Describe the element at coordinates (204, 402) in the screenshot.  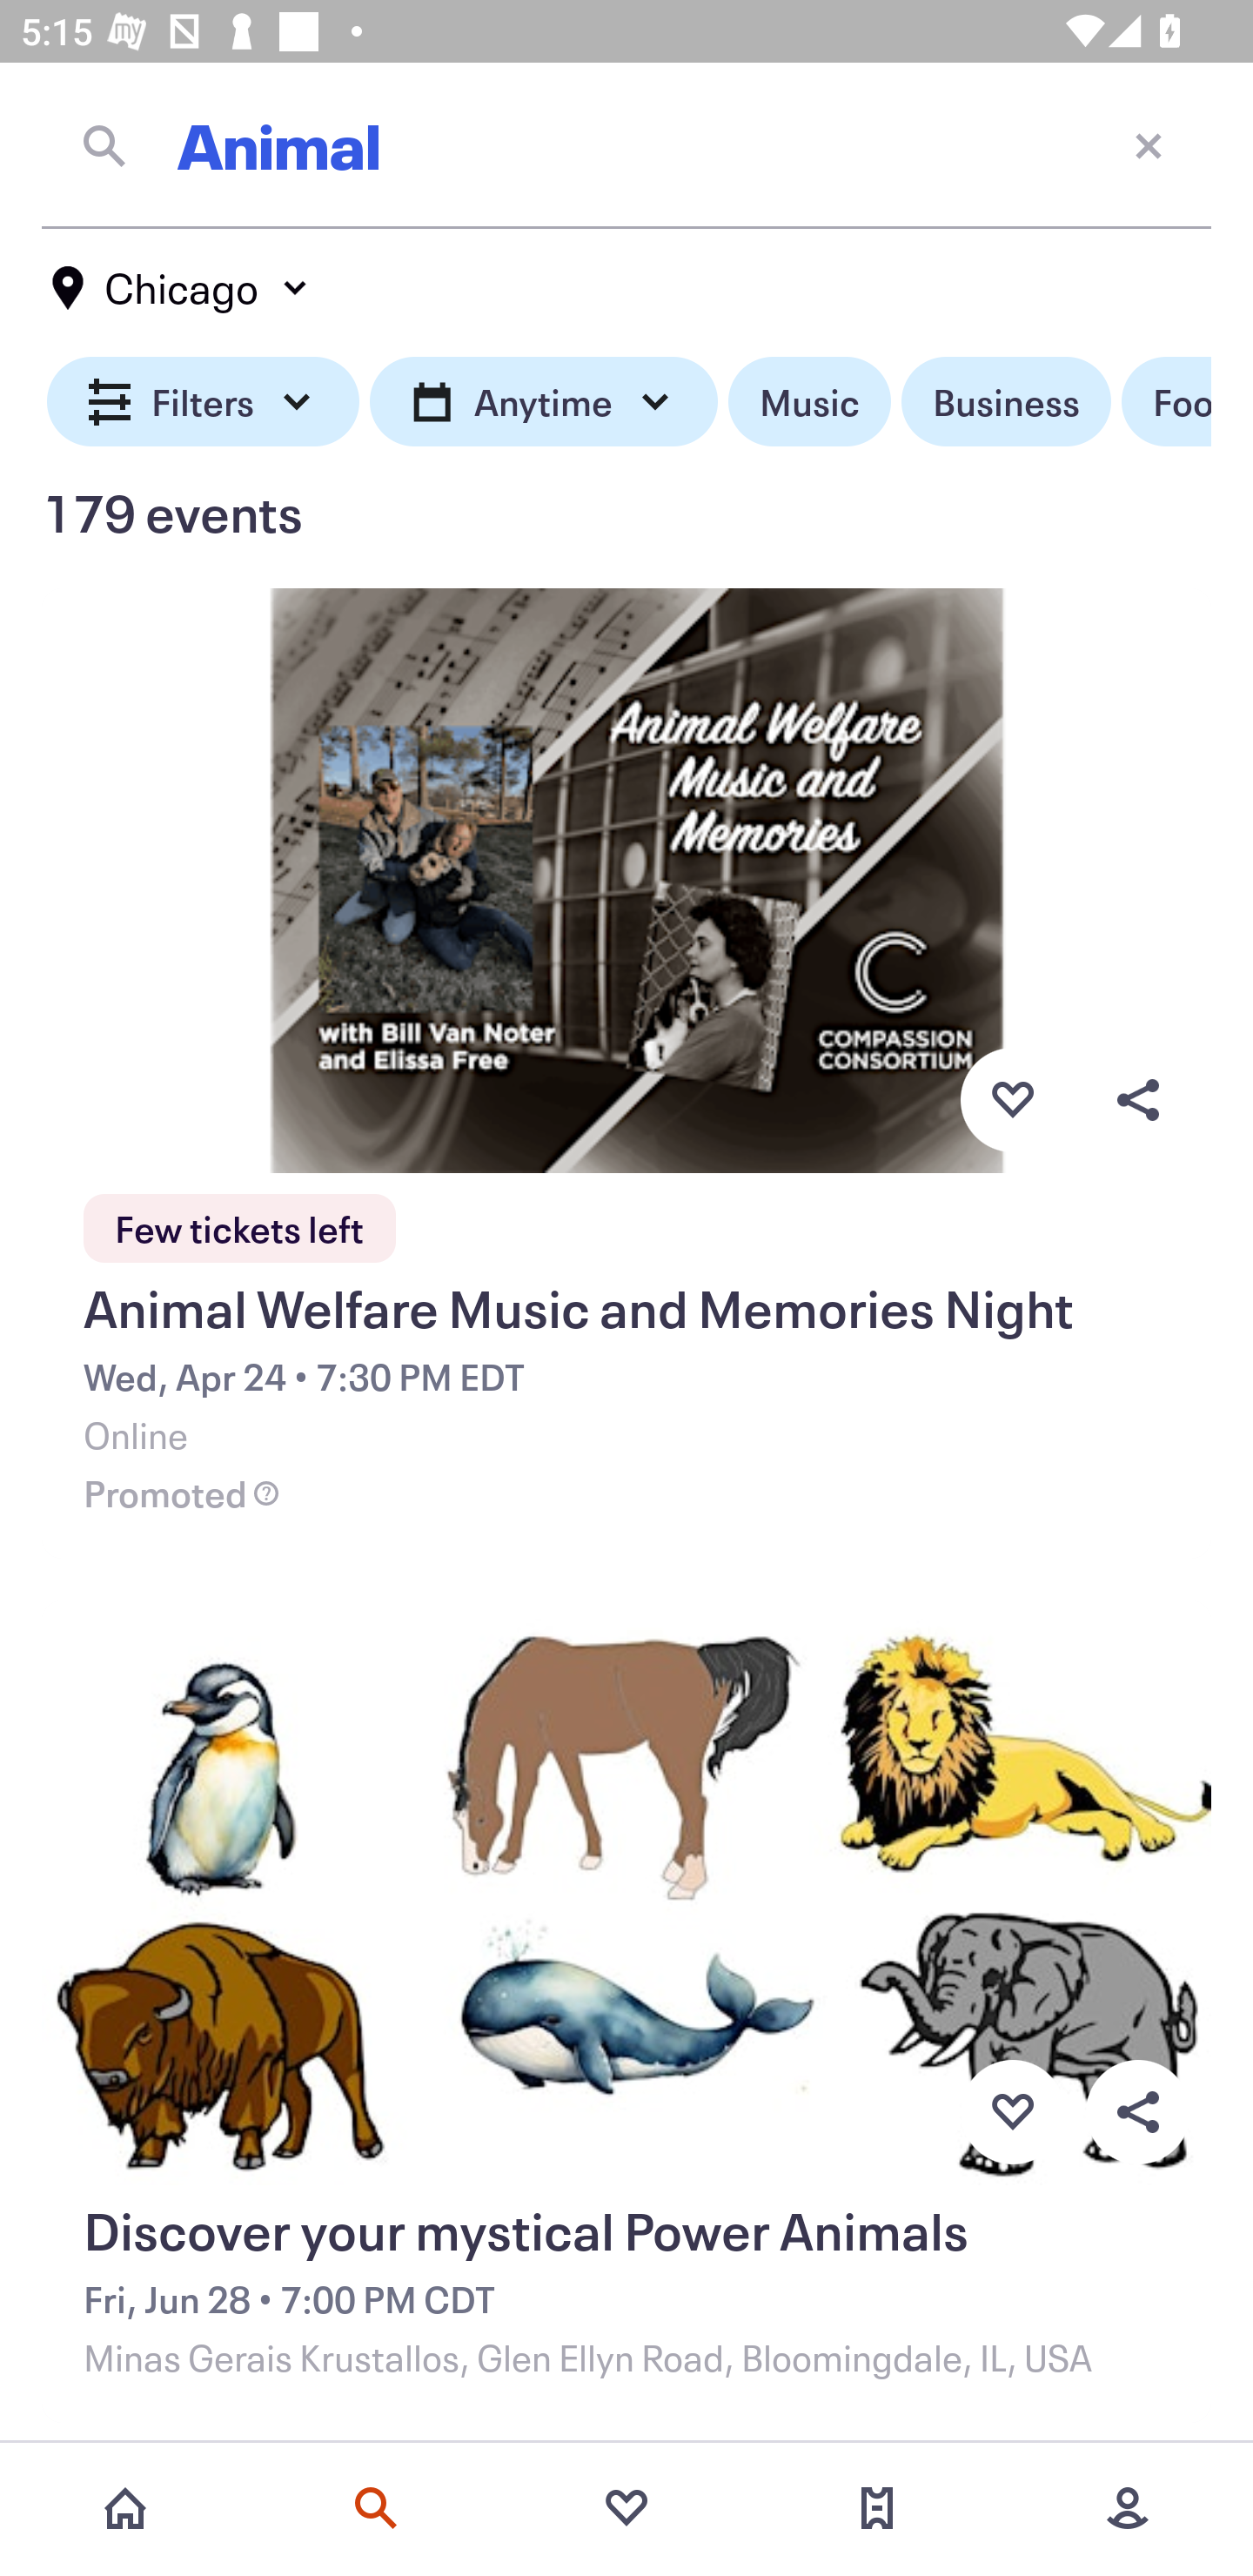
I see `Filters` at that location.